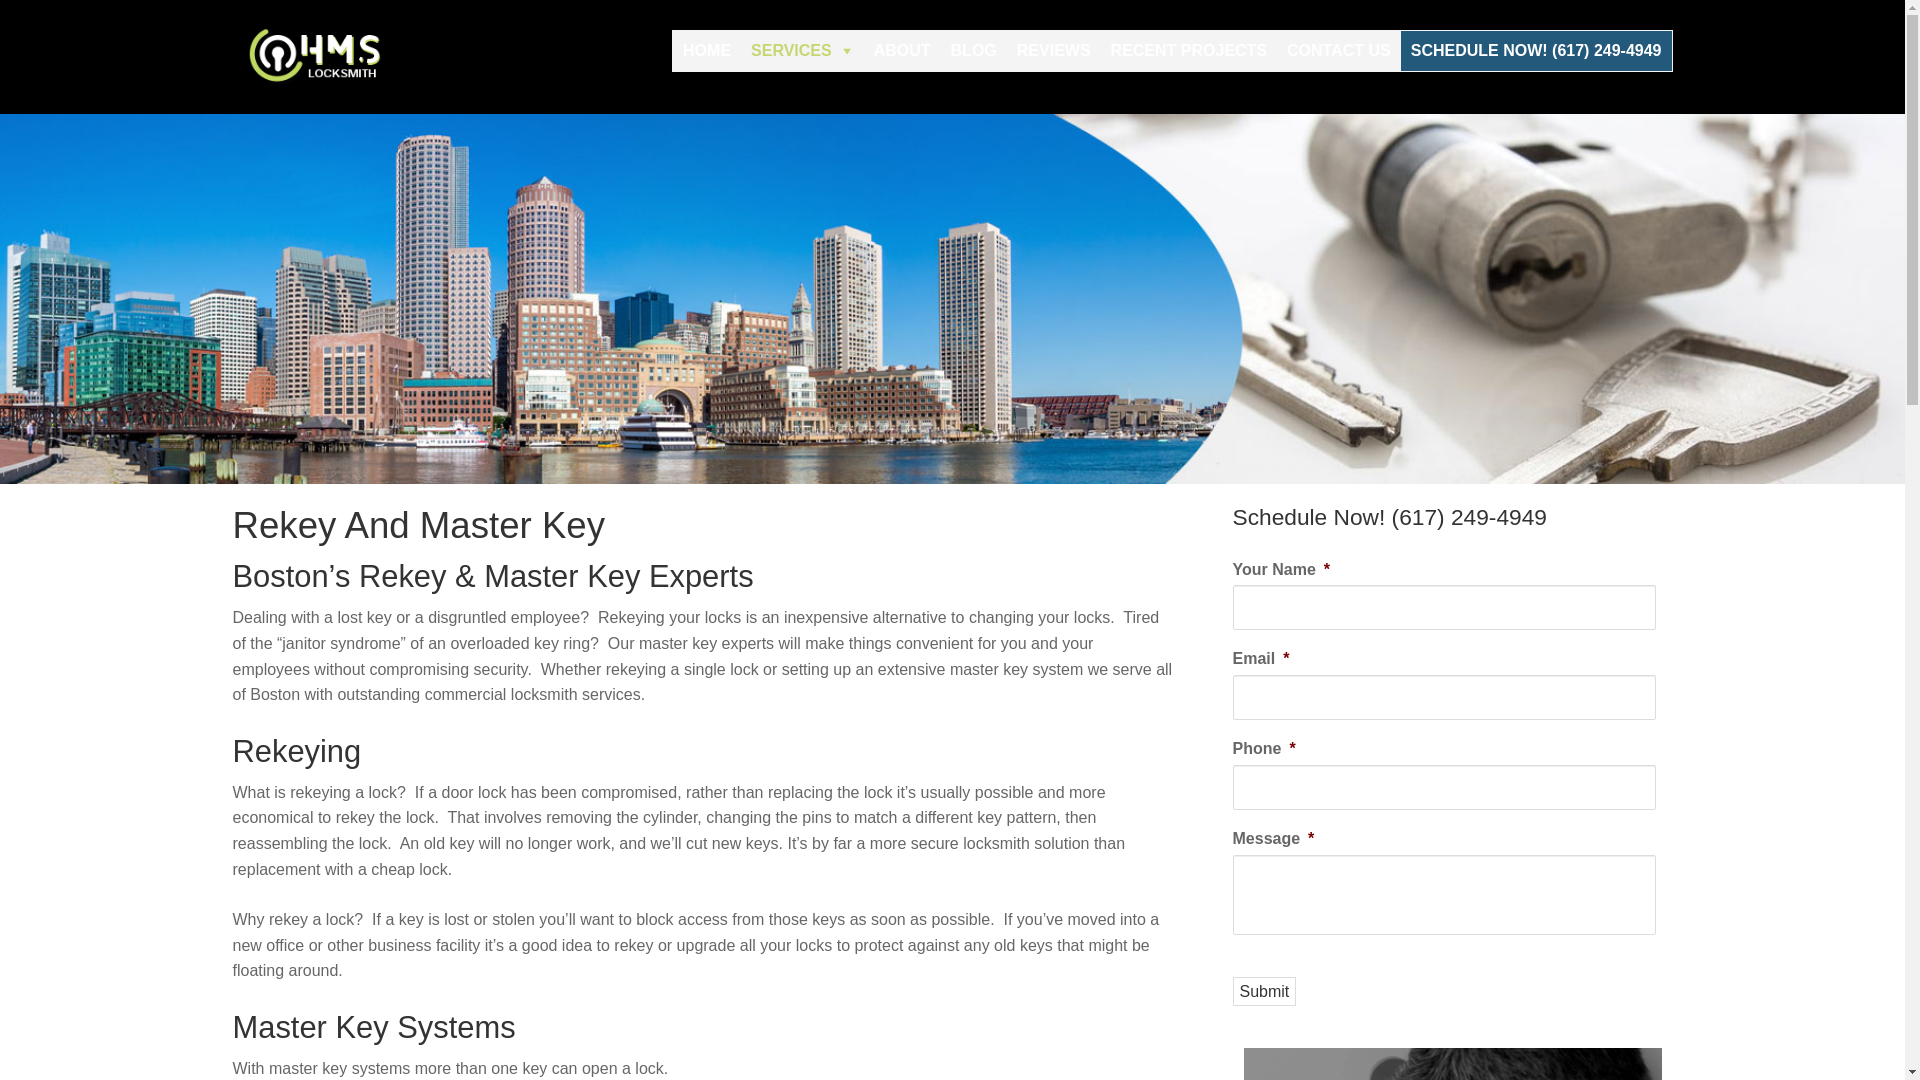 This screenshot has width=1920, height=1080. What do you see at coordinates (332, 55) in the screenshot?
I see `HMS Locksmith` at bounding box center [332, 55].